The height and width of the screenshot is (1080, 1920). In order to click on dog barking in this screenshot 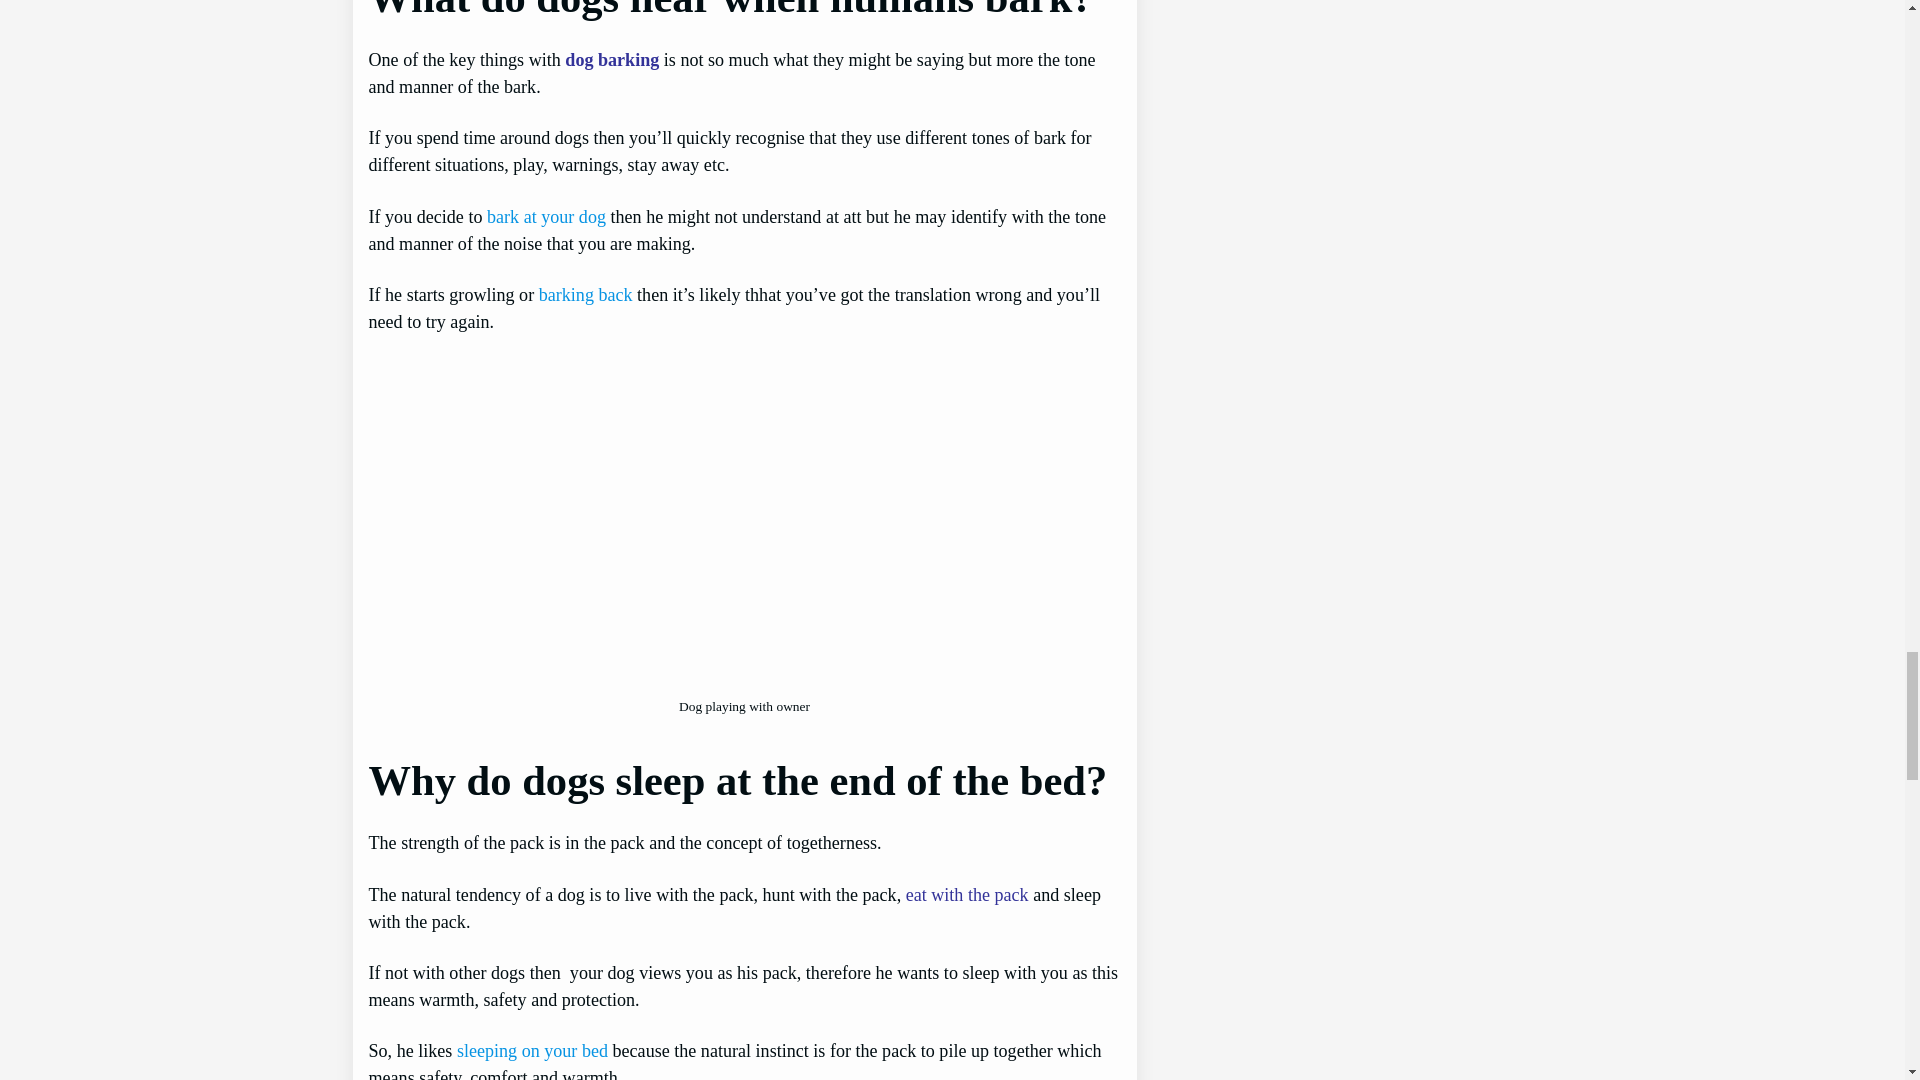, I will do `click(611, 60)`.